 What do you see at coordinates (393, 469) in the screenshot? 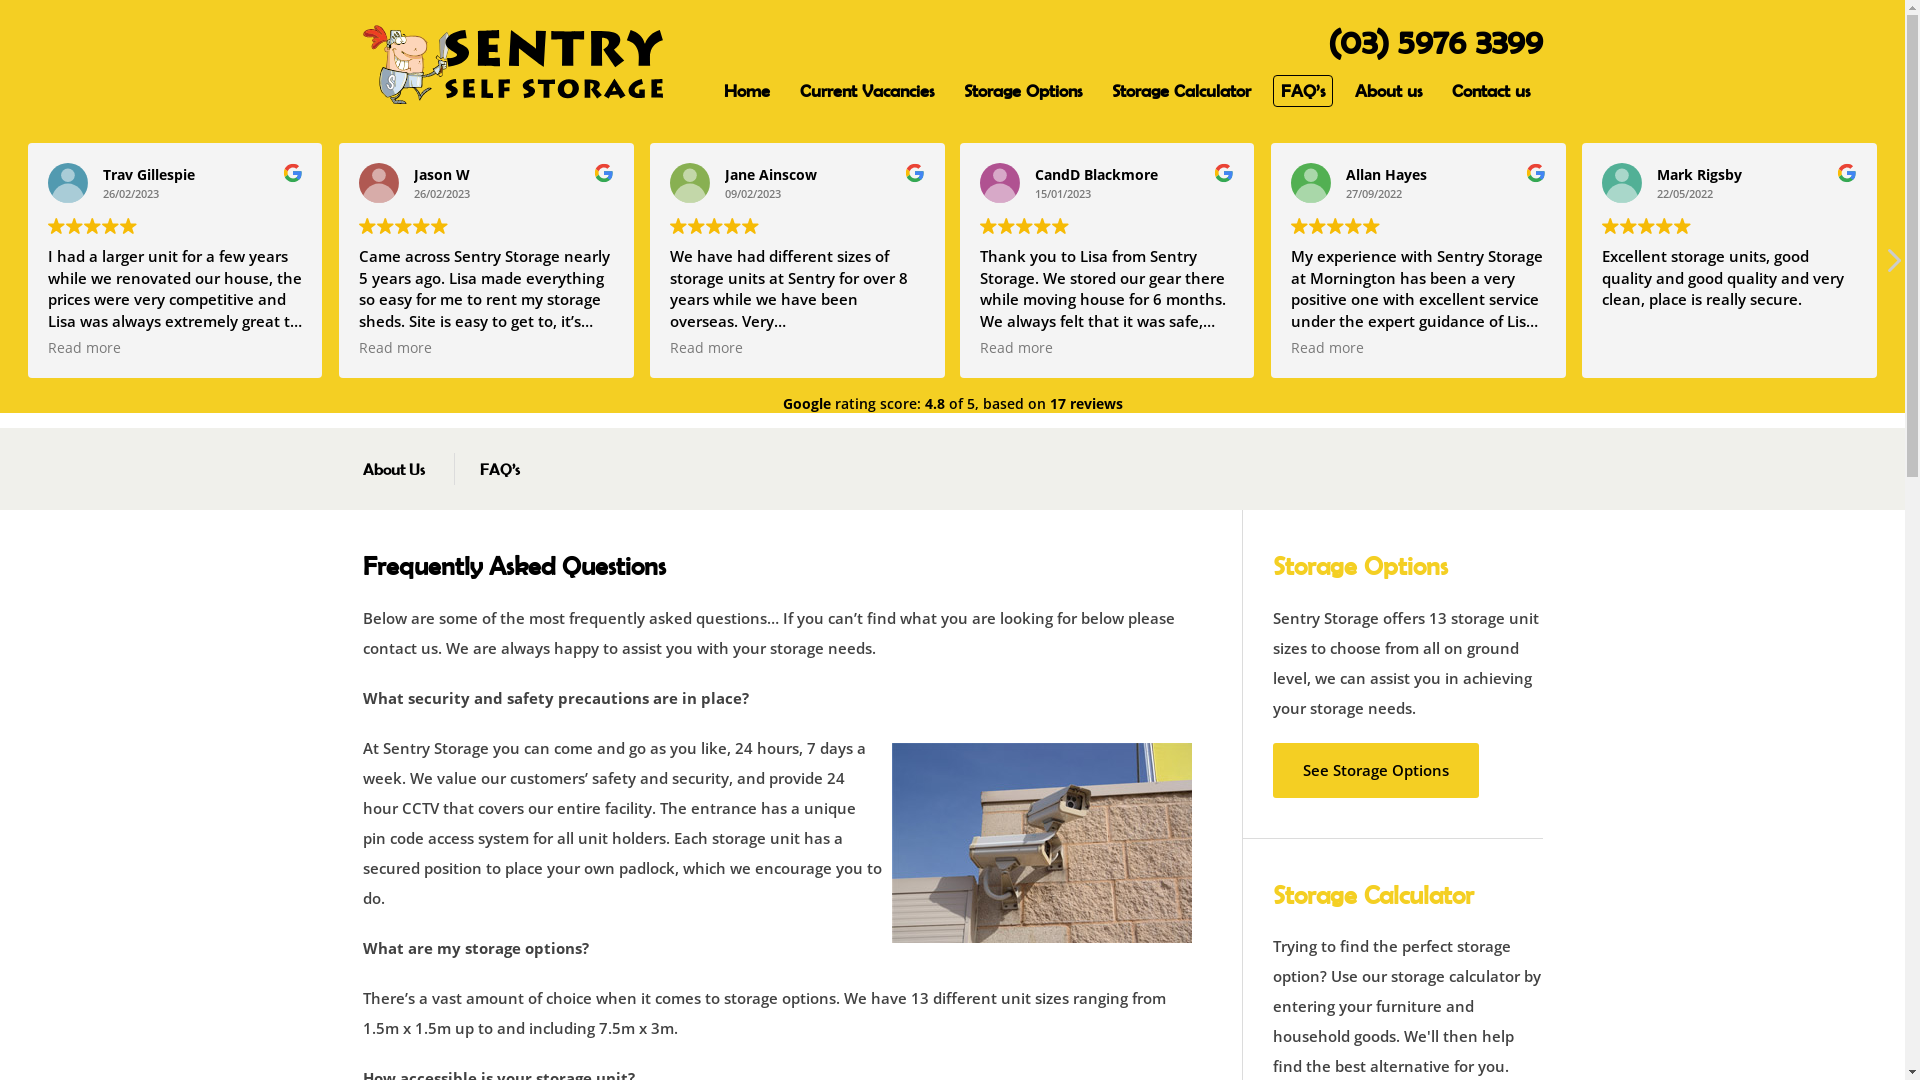
I see `About Us` at bounding box center [393, 469].